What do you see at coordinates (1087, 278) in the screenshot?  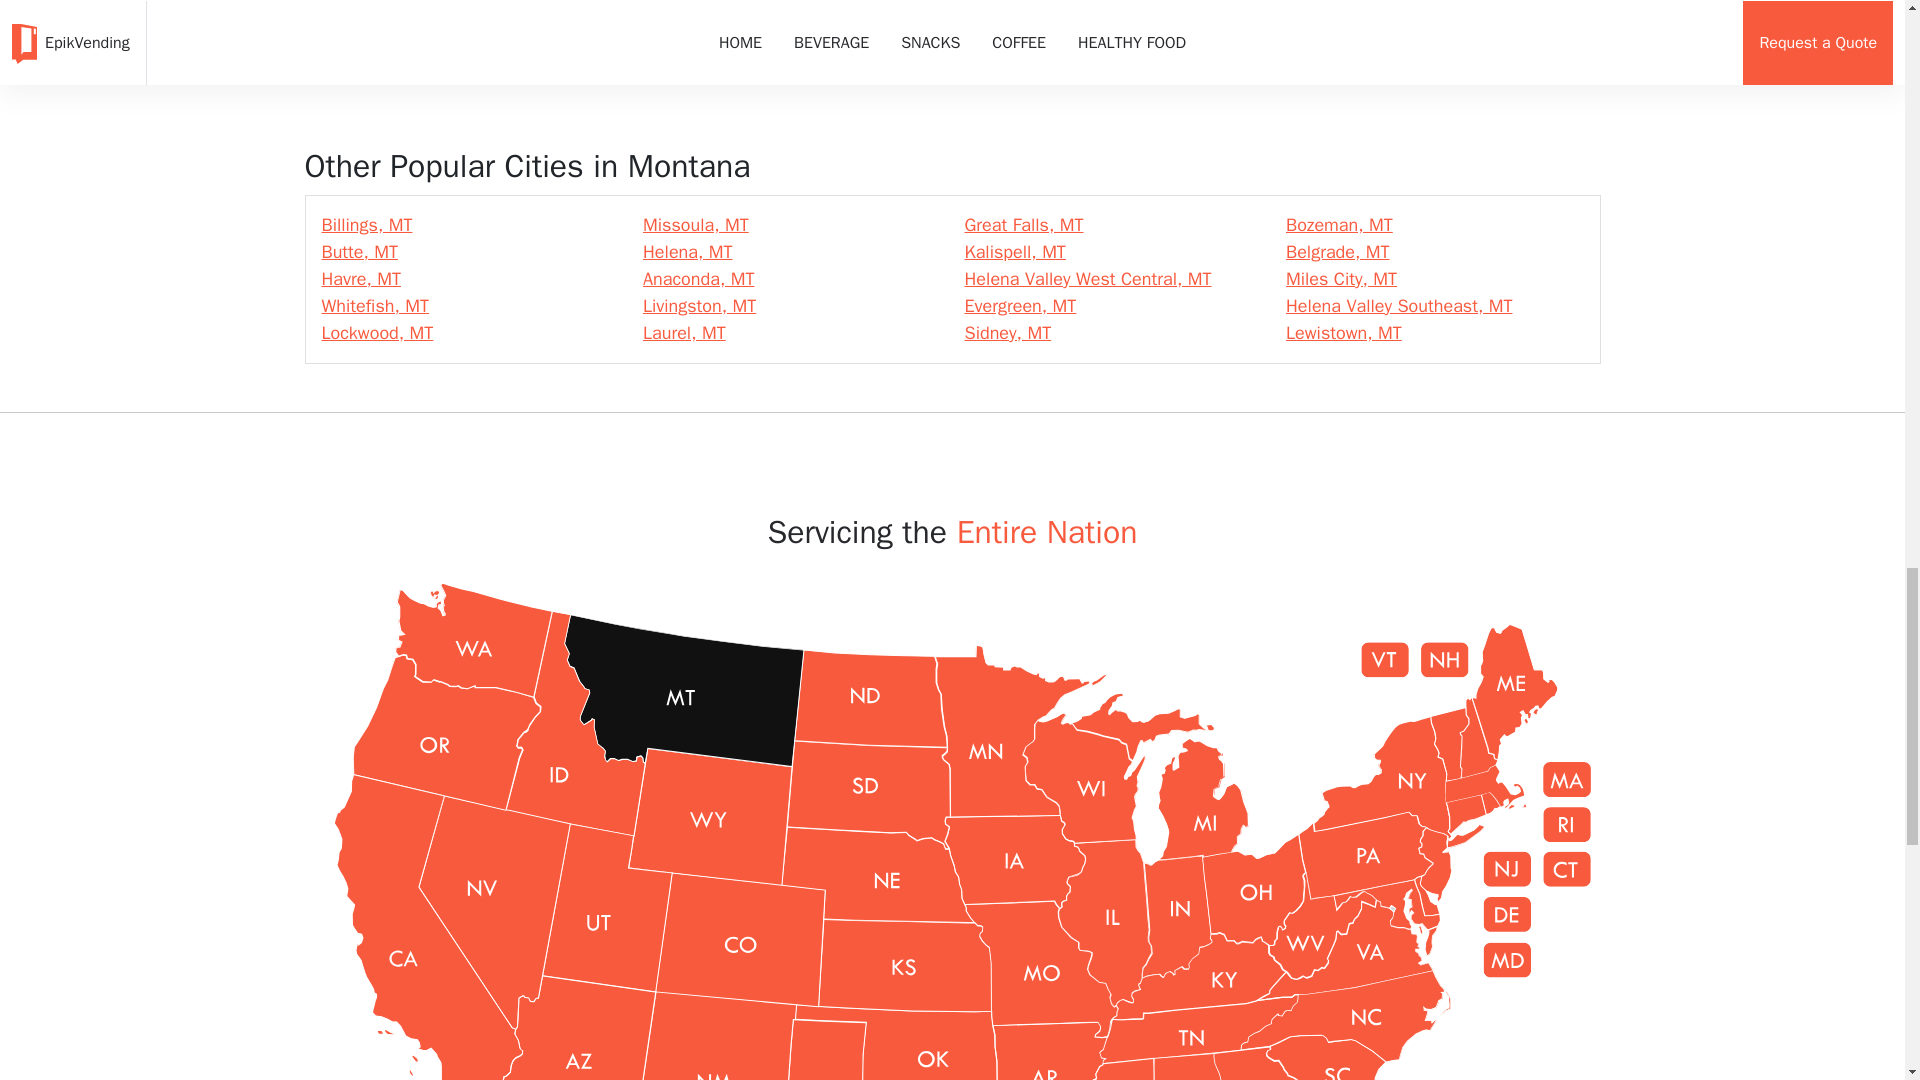 I see `Helena Valley West Central, MT` at bounding box center [1087, 278].